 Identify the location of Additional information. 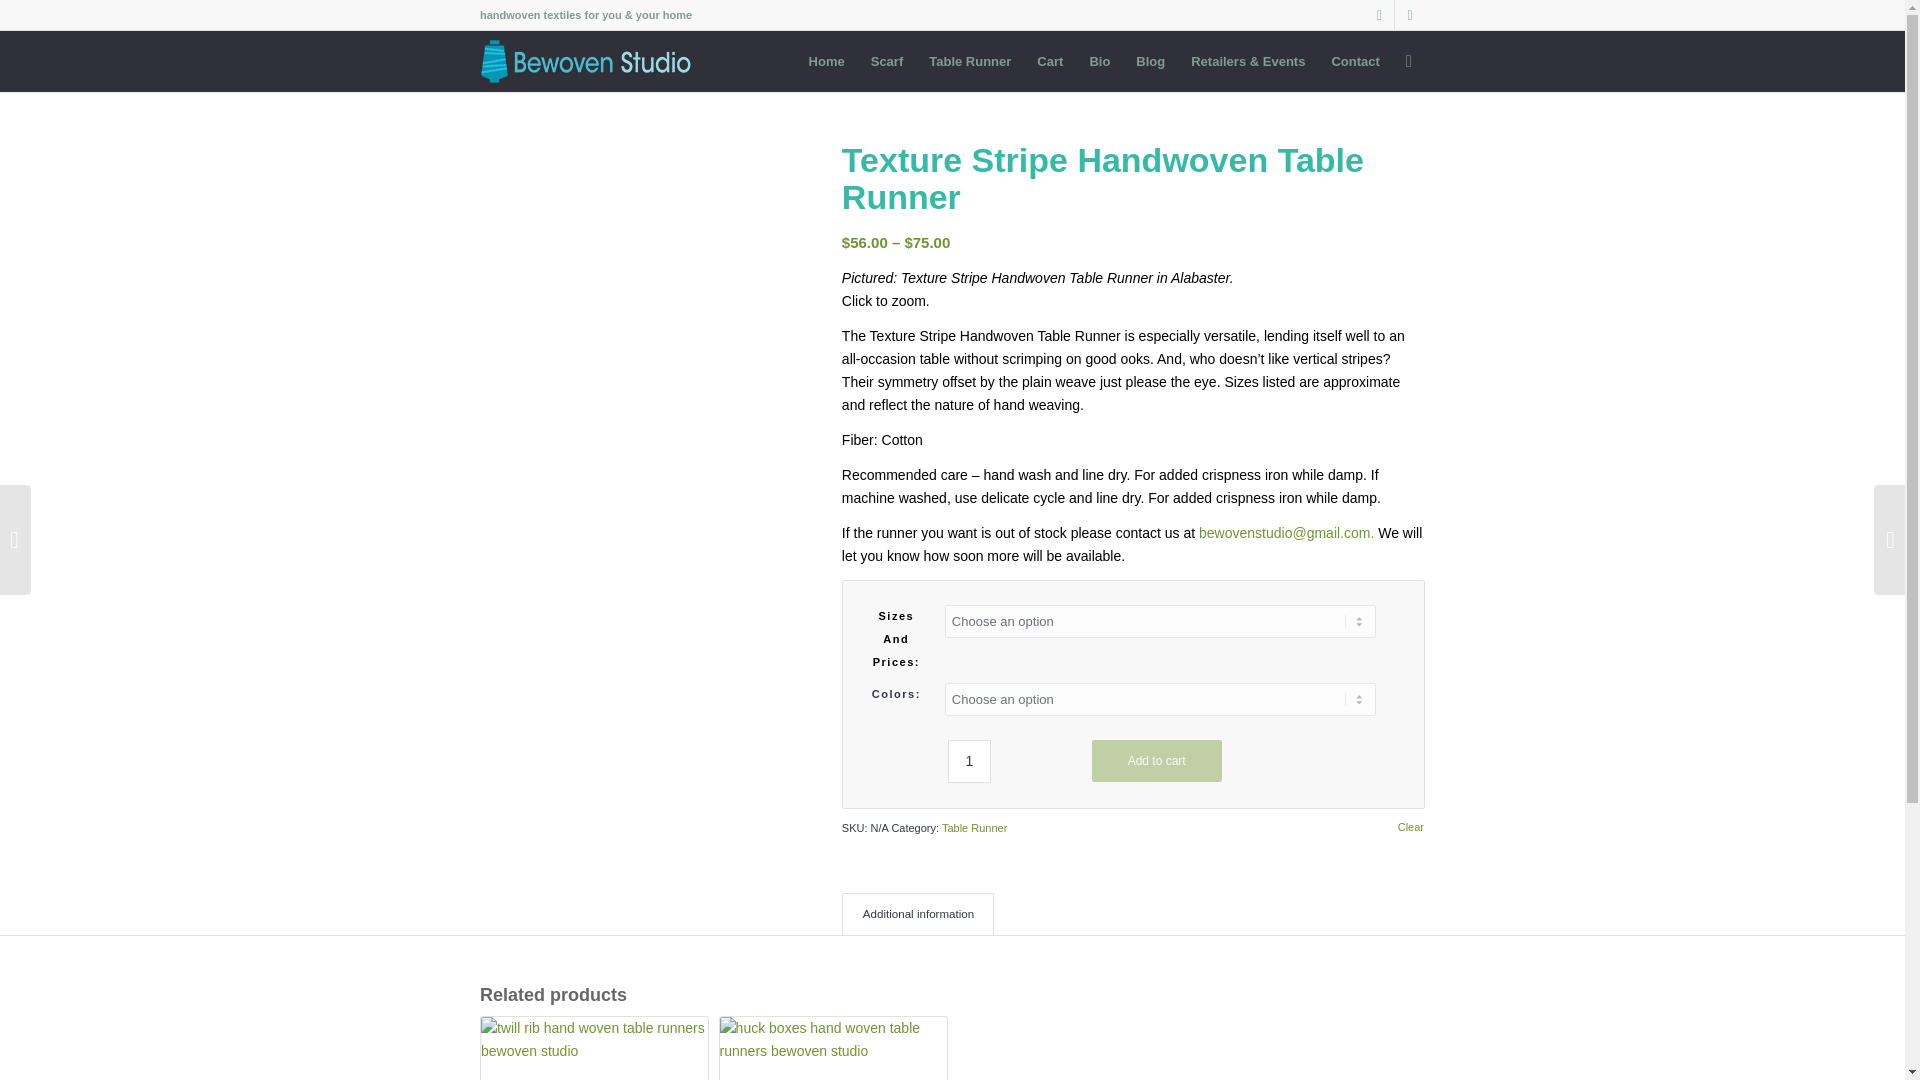
(918, 914).